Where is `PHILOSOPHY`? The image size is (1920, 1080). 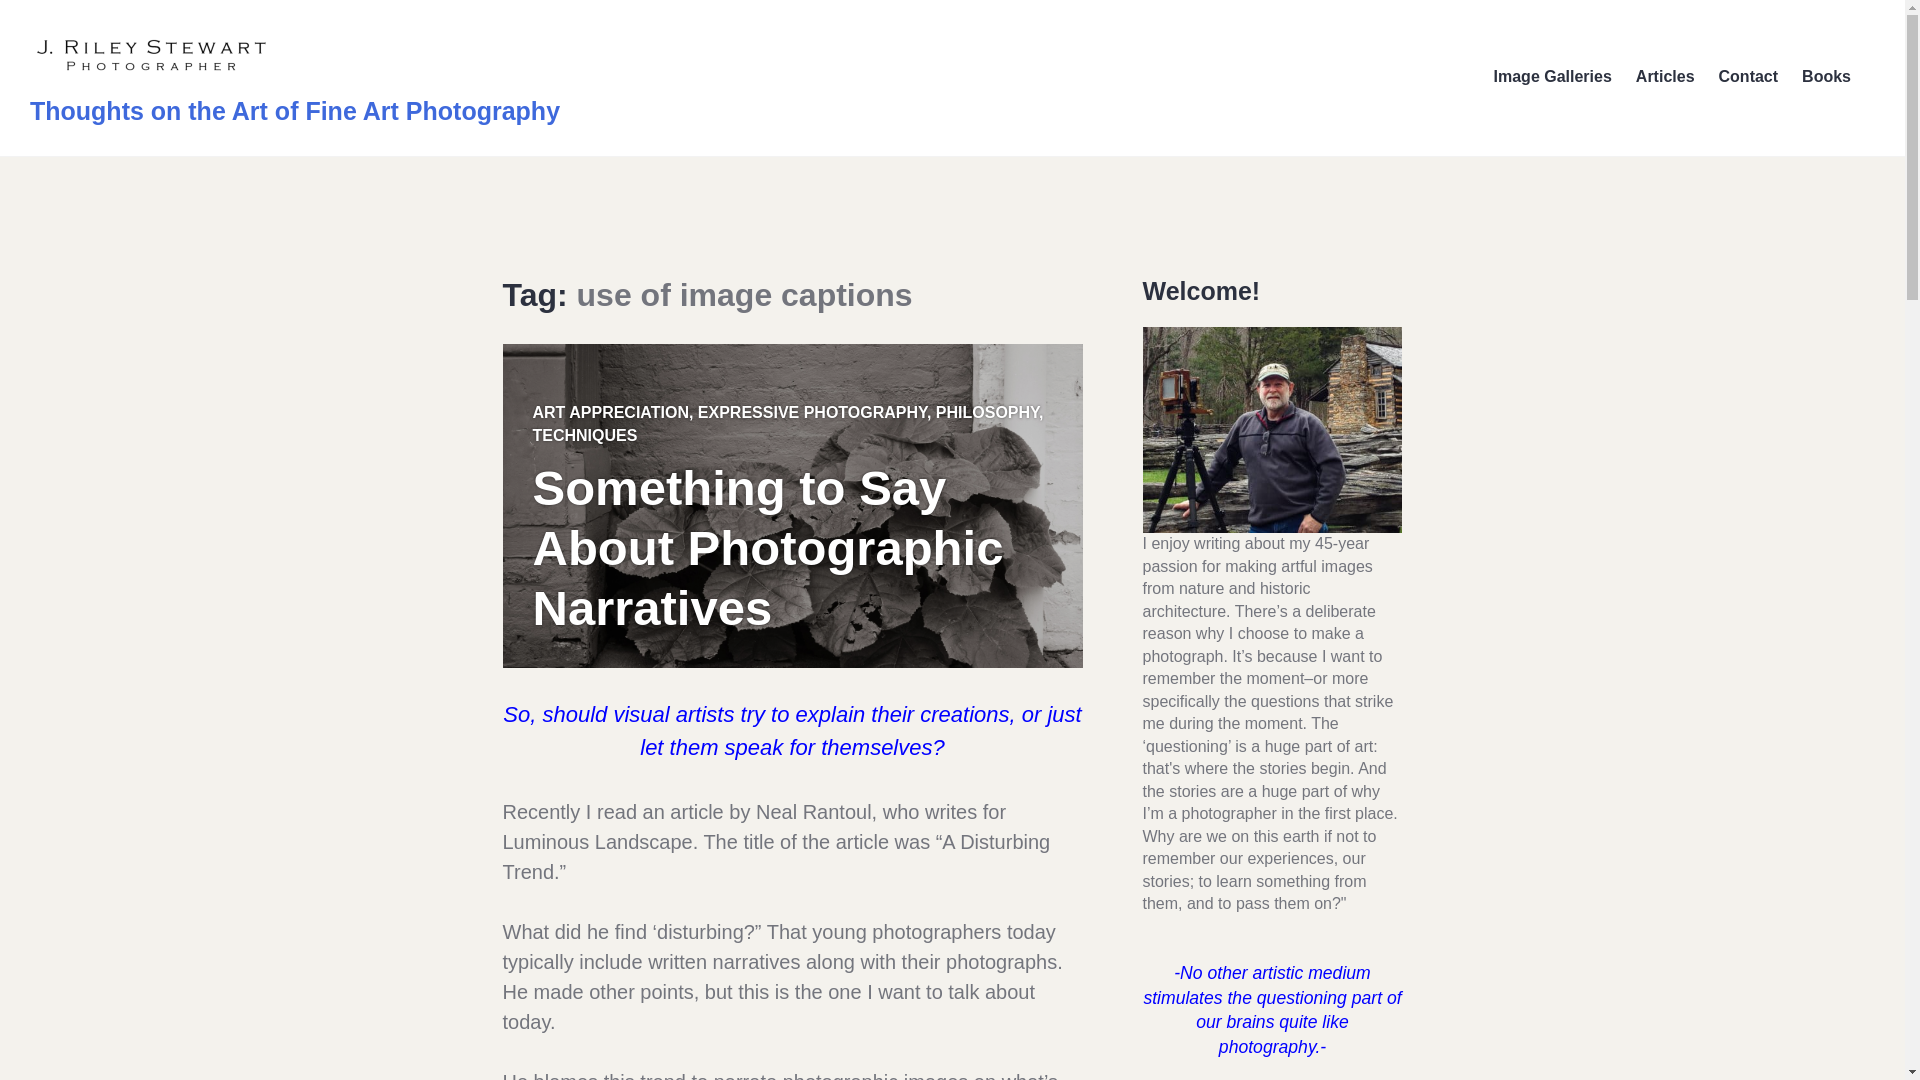
PHILOSOPHY is located at coordinates (987, 412).